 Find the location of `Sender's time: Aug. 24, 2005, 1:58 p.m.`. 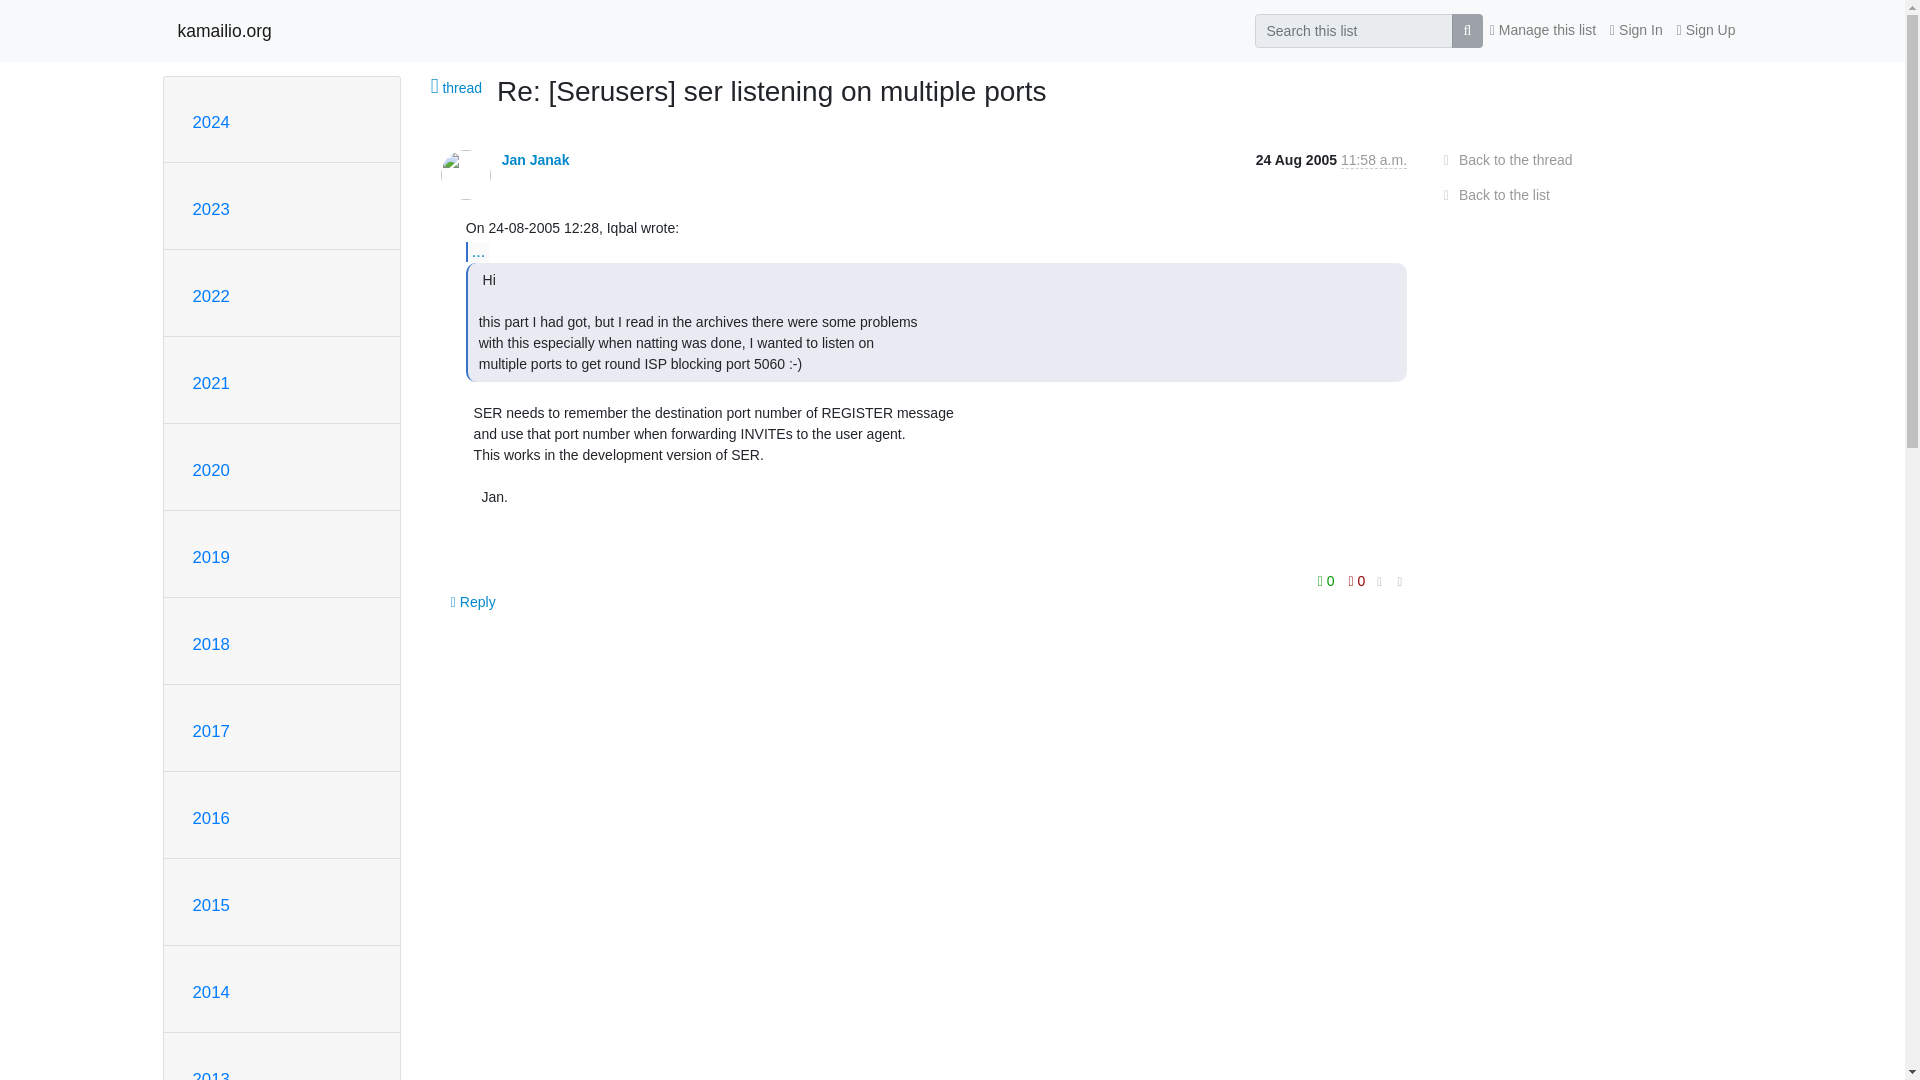

Sender's time: Aug. 24, 2005, 1:58 p.m. is located at coordinates (1374, 160).